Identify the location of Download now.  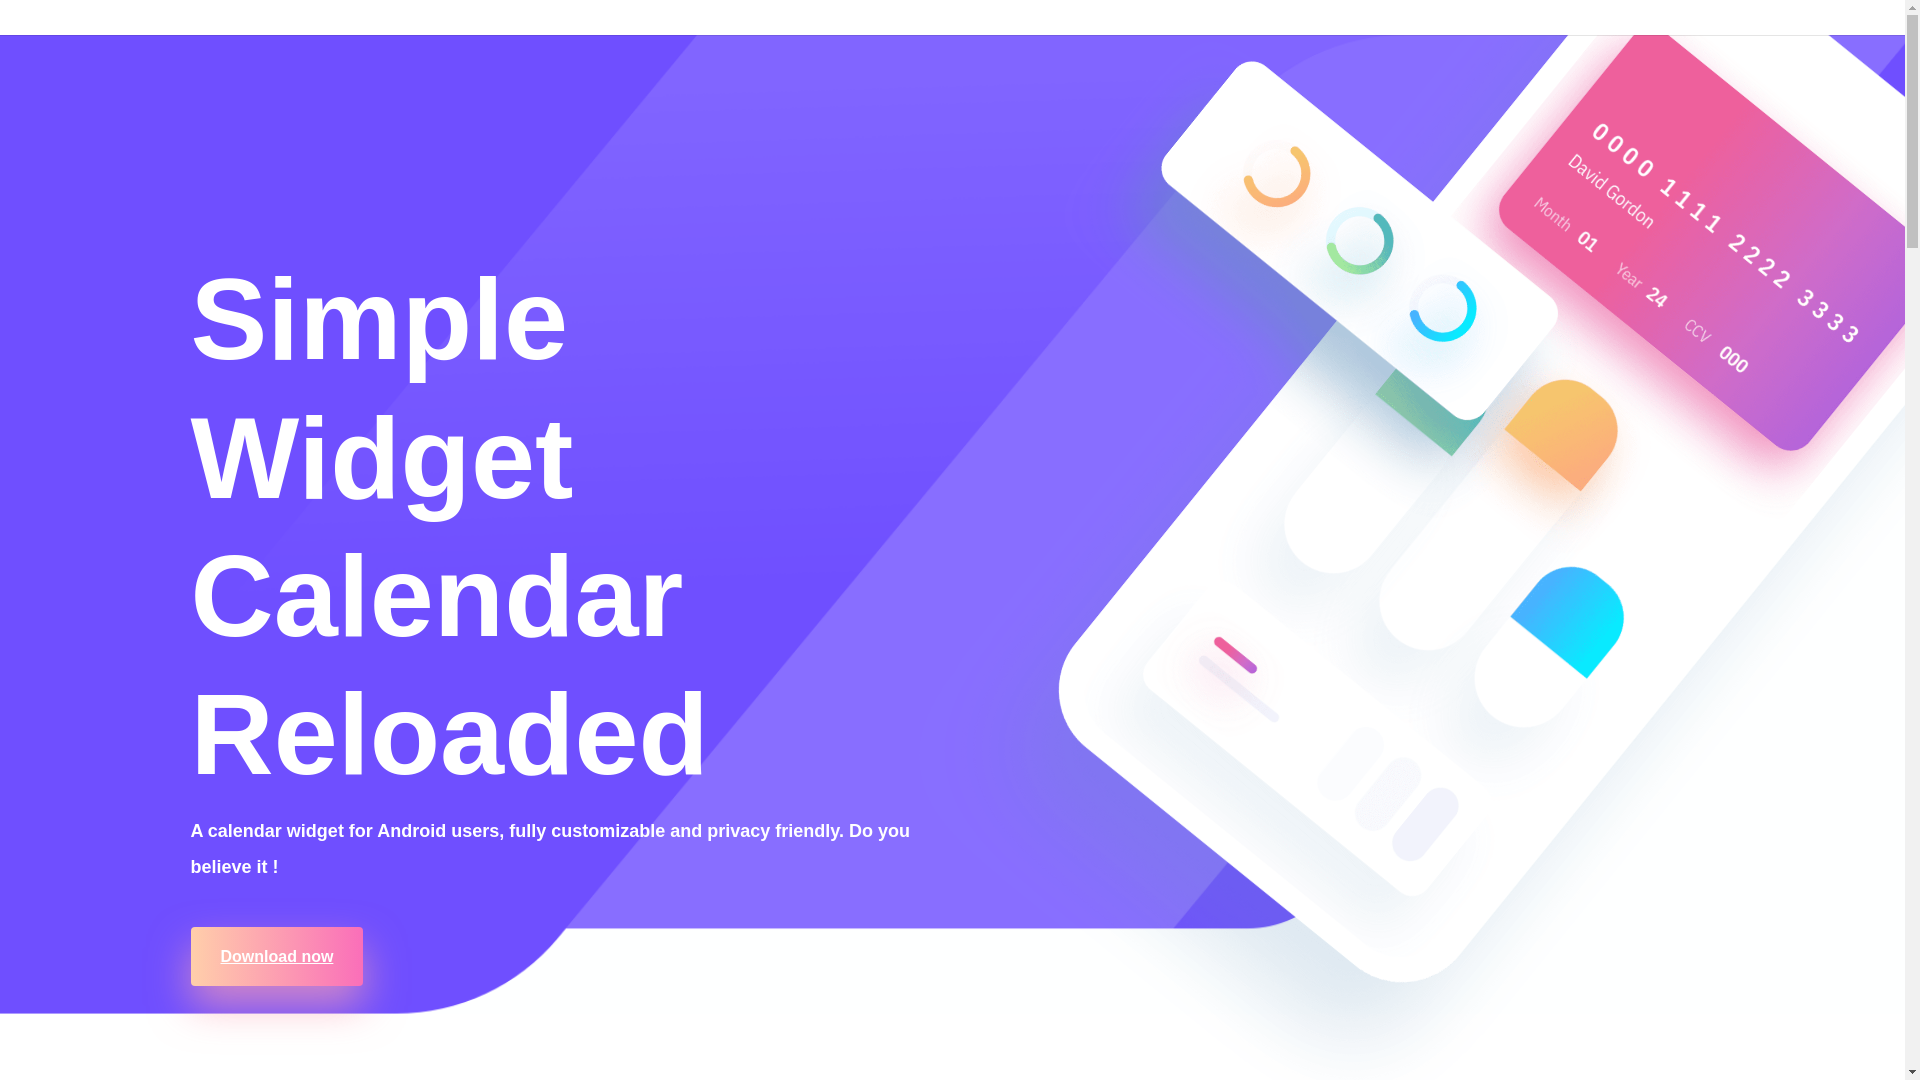
(276, 956).